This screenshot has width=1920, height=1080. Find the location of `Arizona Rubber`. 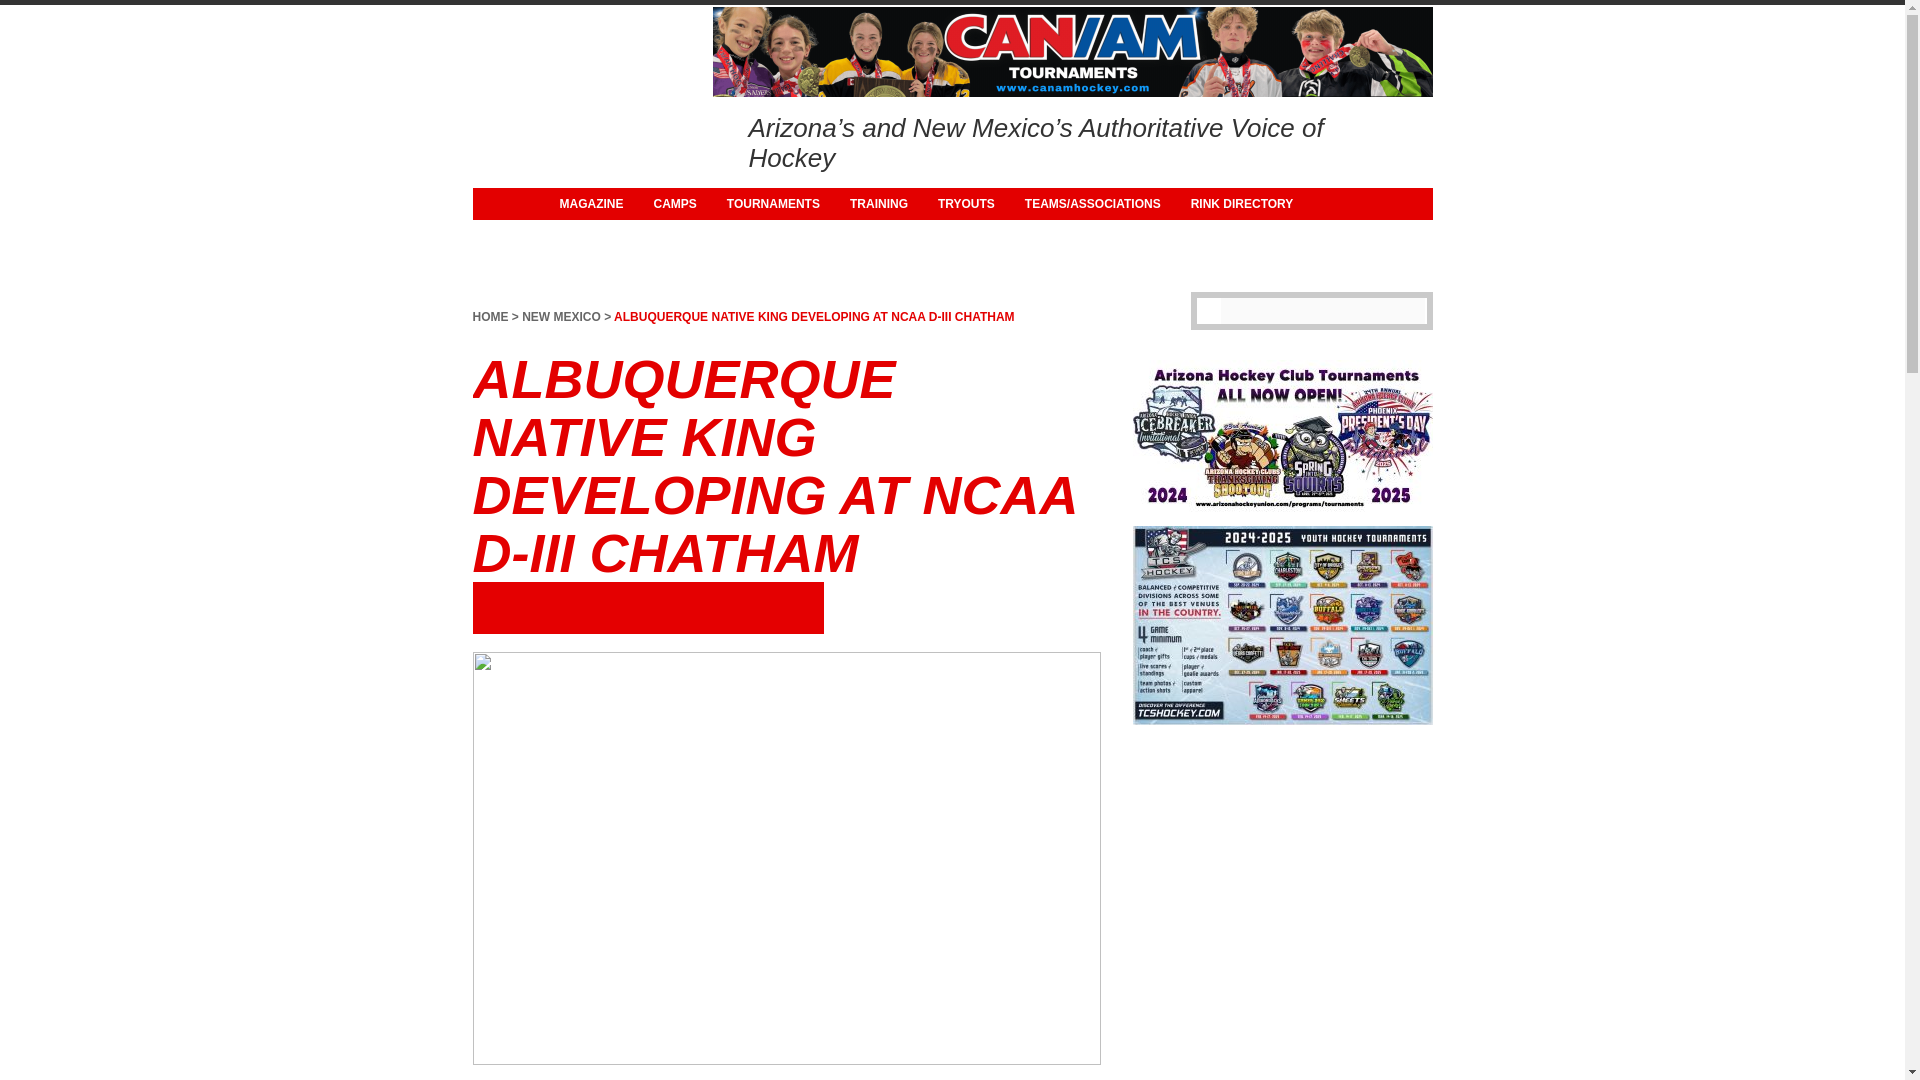

Arizona Rubber is located at coordinates (544, 122).